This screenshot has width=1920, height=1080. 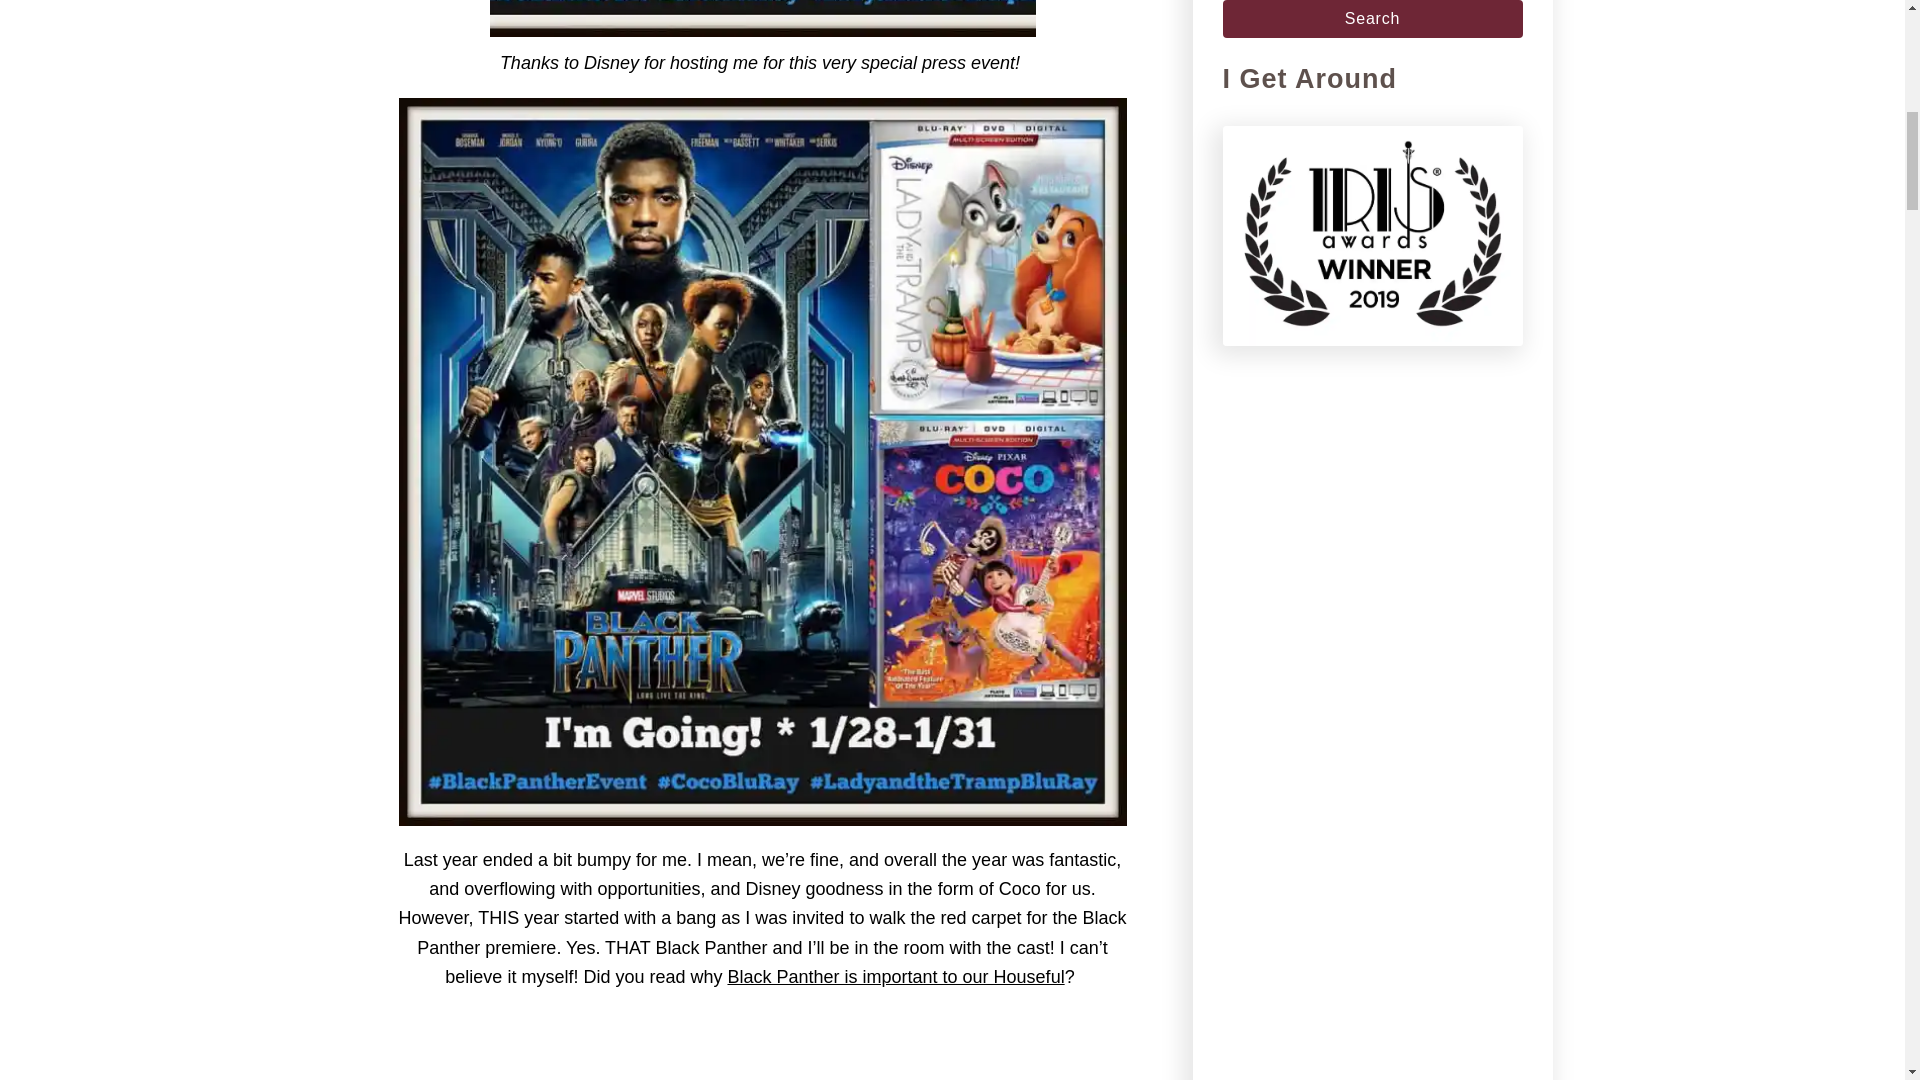 I want to click on Search, so click(x=1372, y=18).